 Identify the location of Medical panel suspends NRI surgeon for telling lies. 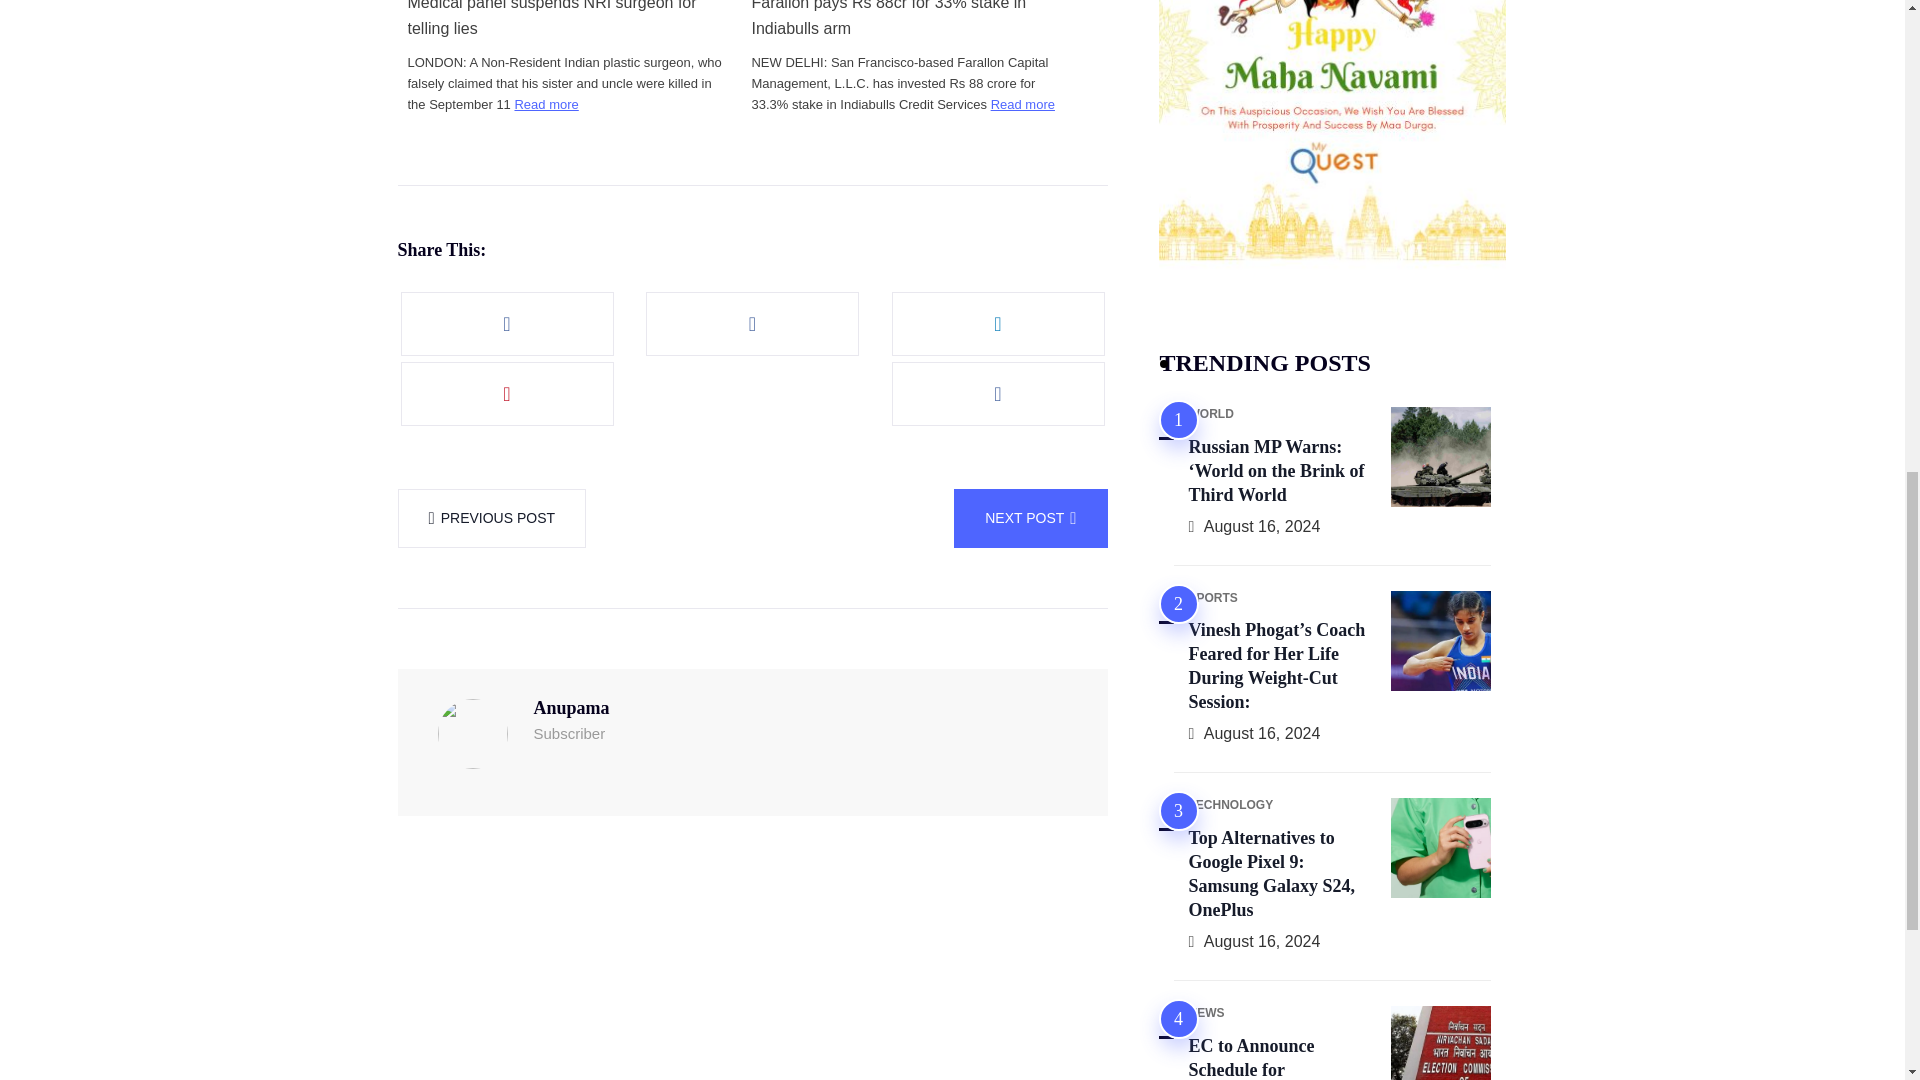
(567, 21).